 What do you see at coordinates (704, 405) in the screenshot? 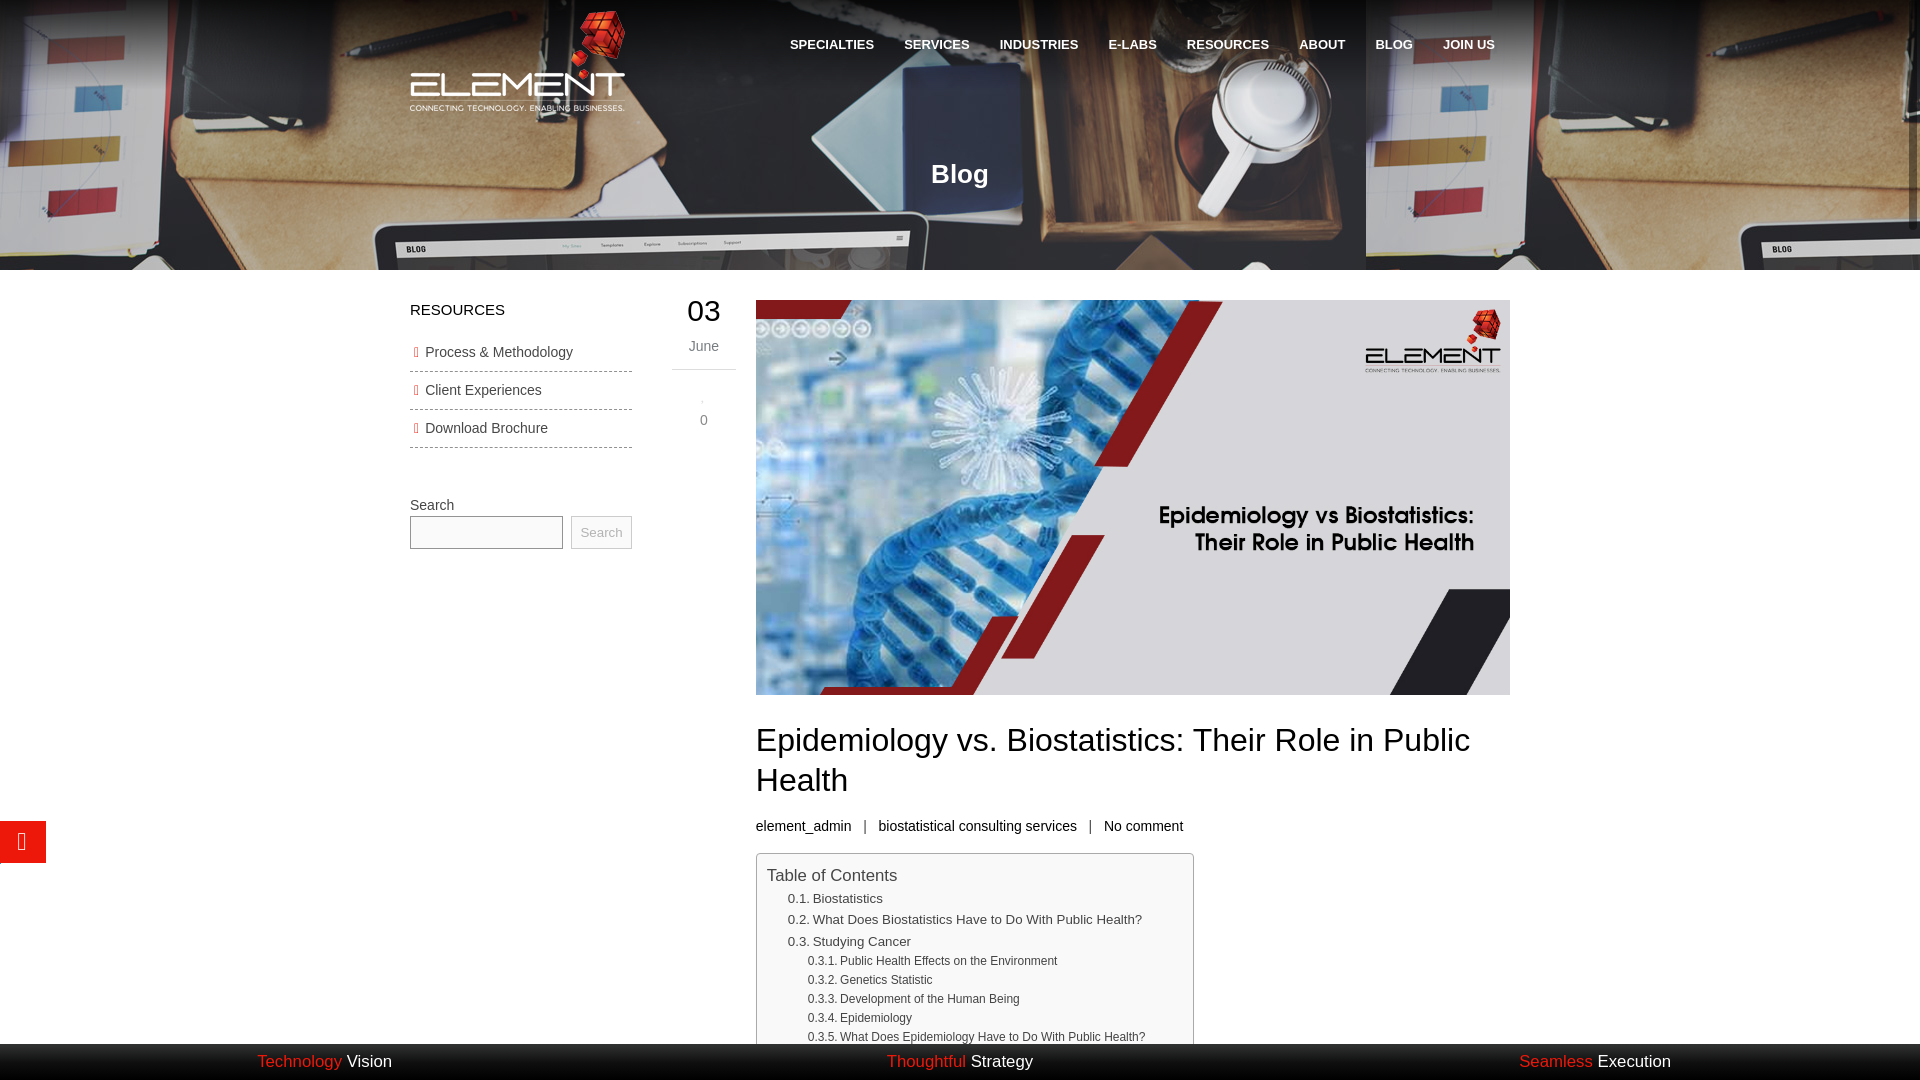
I see `Like this` at bounding box center [704, 405].